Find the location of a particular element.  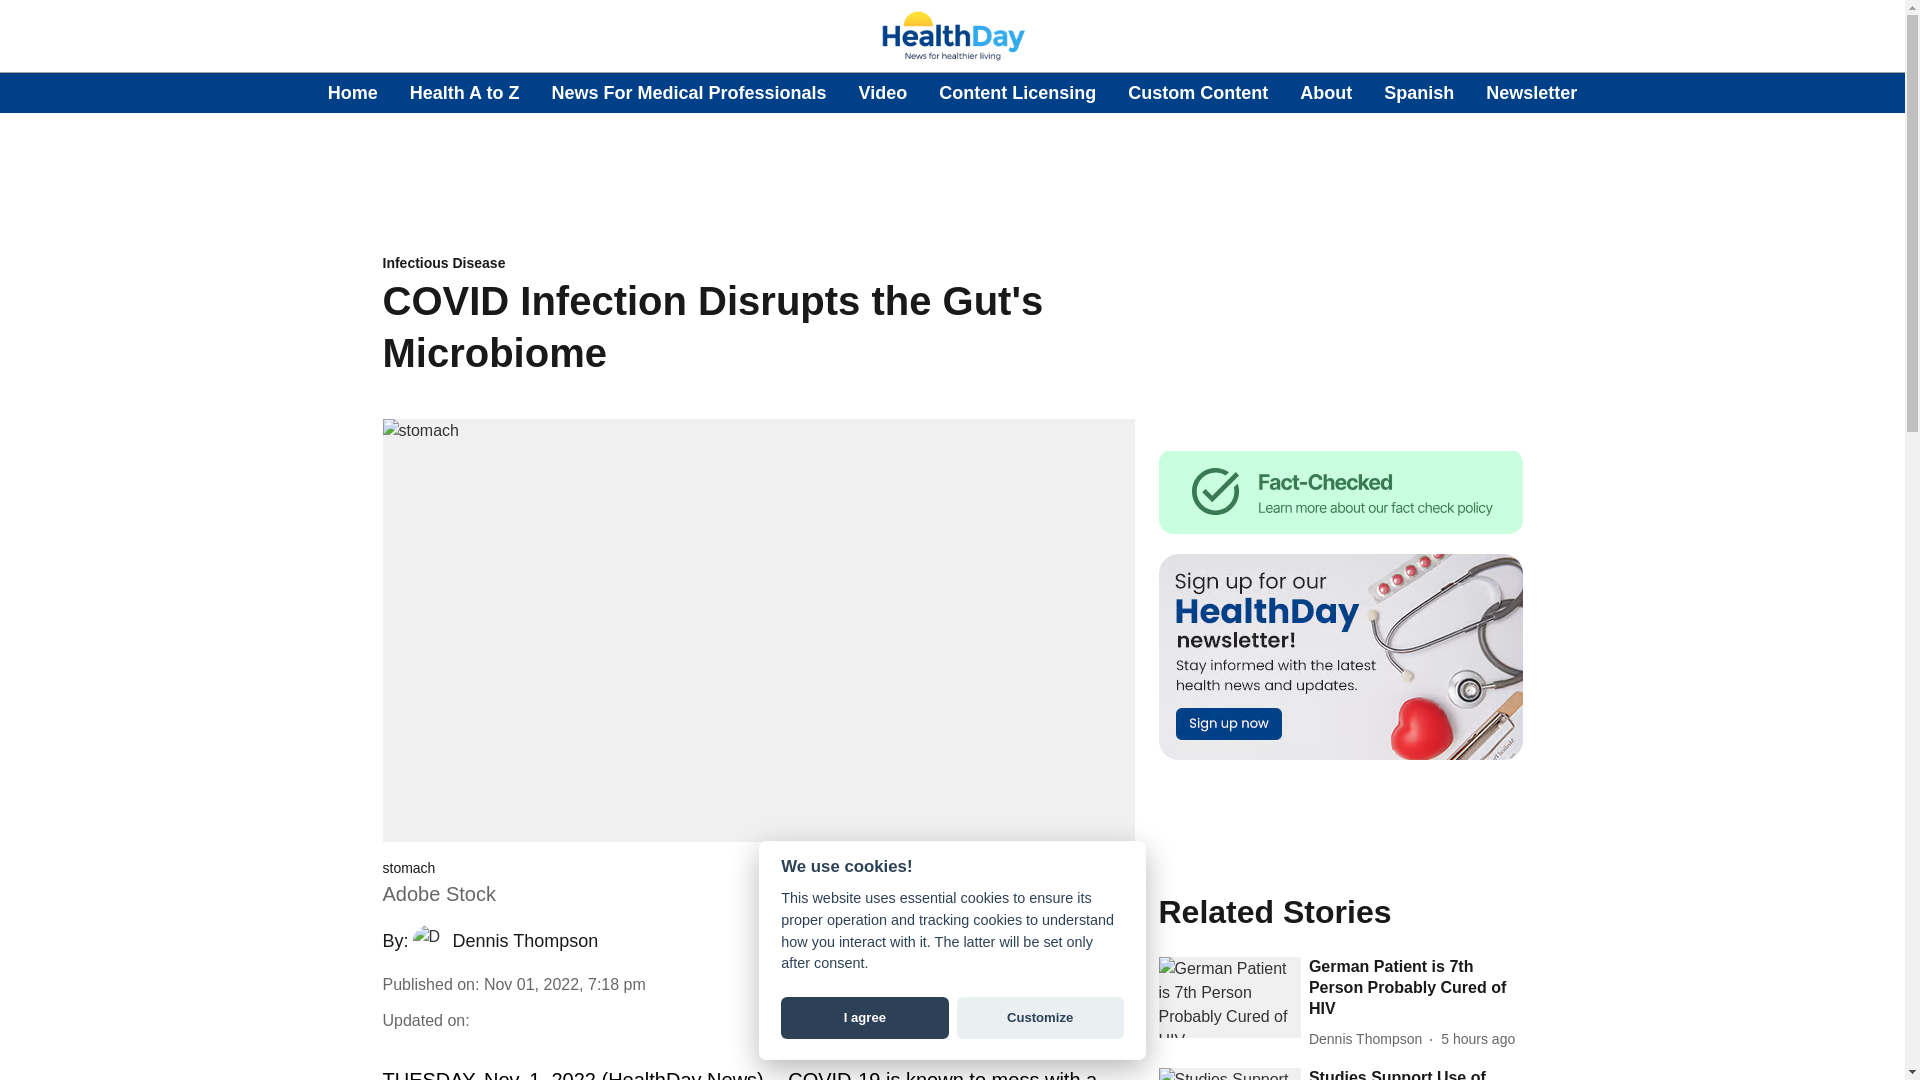

Home is located at coordinates (353, 92).